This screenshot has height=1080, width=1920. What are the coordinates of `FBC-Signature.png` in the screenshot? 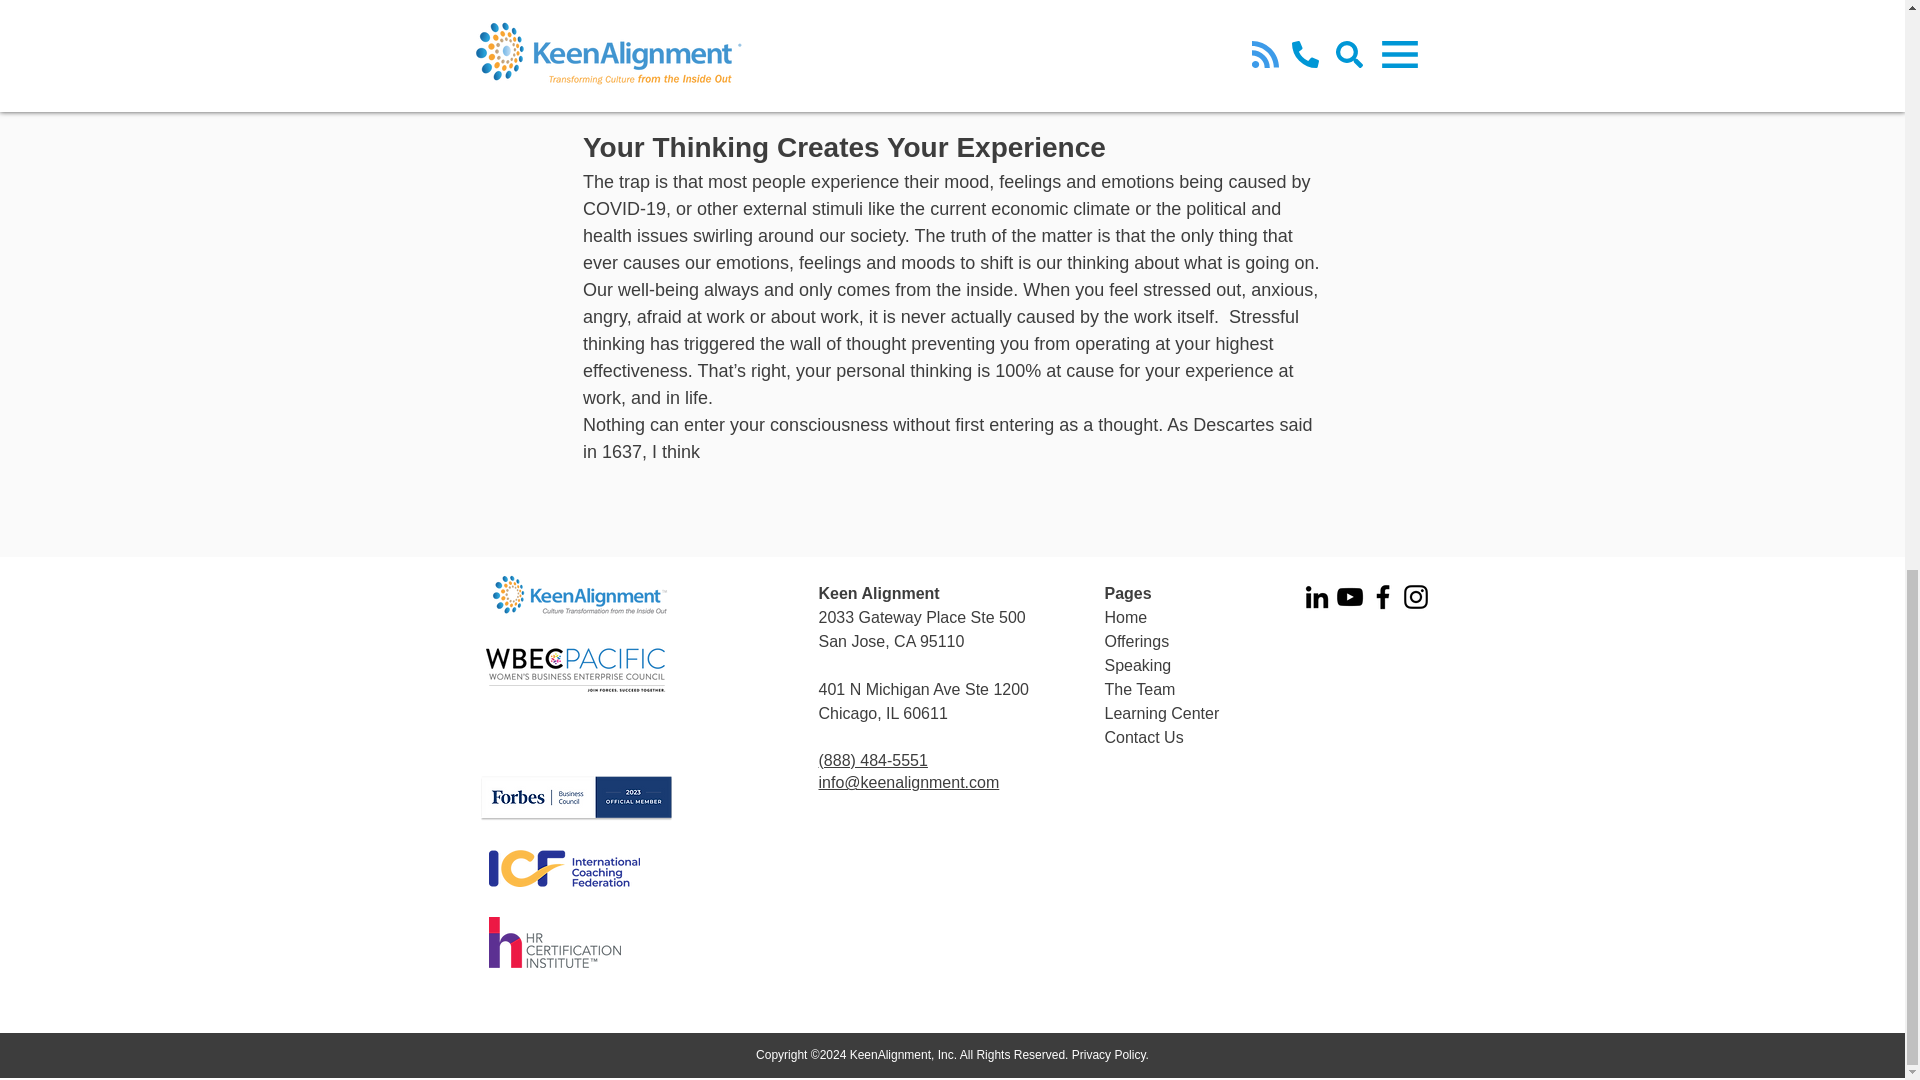 It's located at (576, 798).